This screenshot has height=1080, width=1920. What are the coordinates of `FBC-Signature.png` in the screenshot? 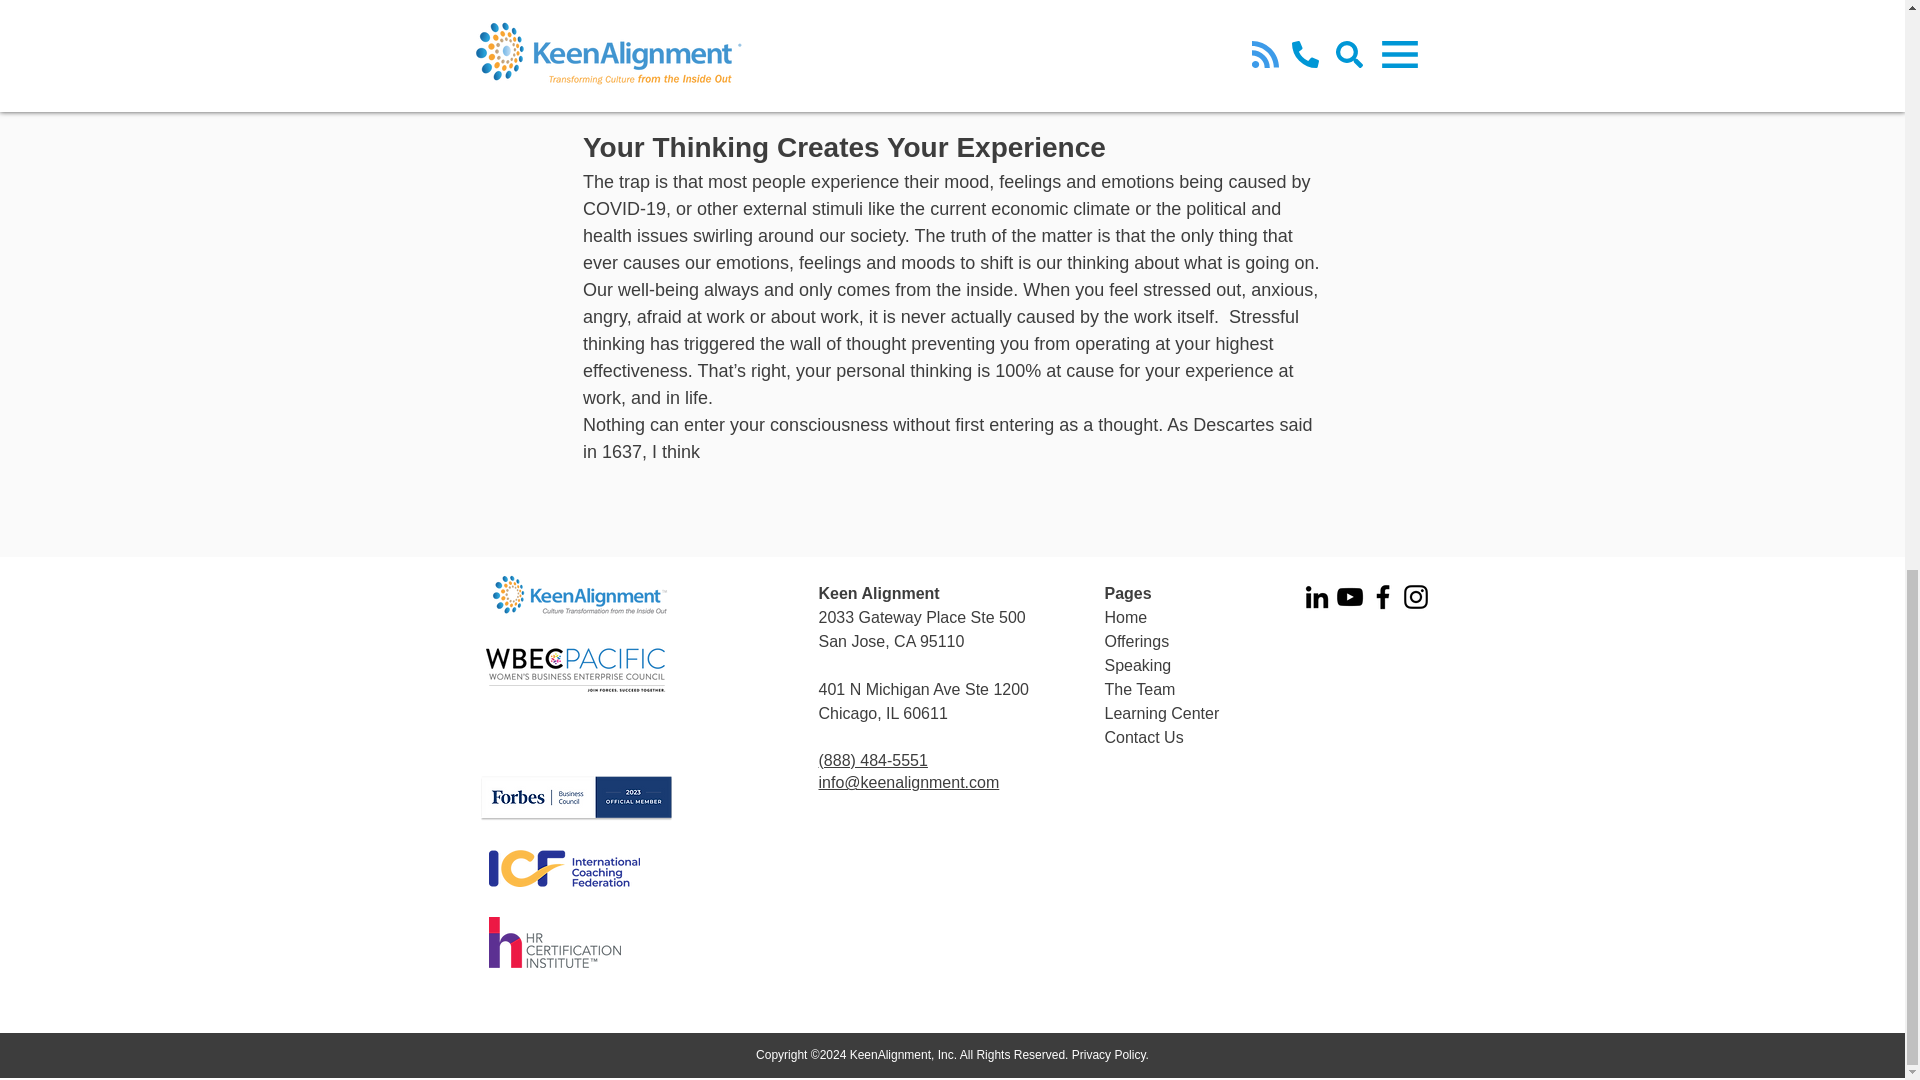 It's located at (576, 798).